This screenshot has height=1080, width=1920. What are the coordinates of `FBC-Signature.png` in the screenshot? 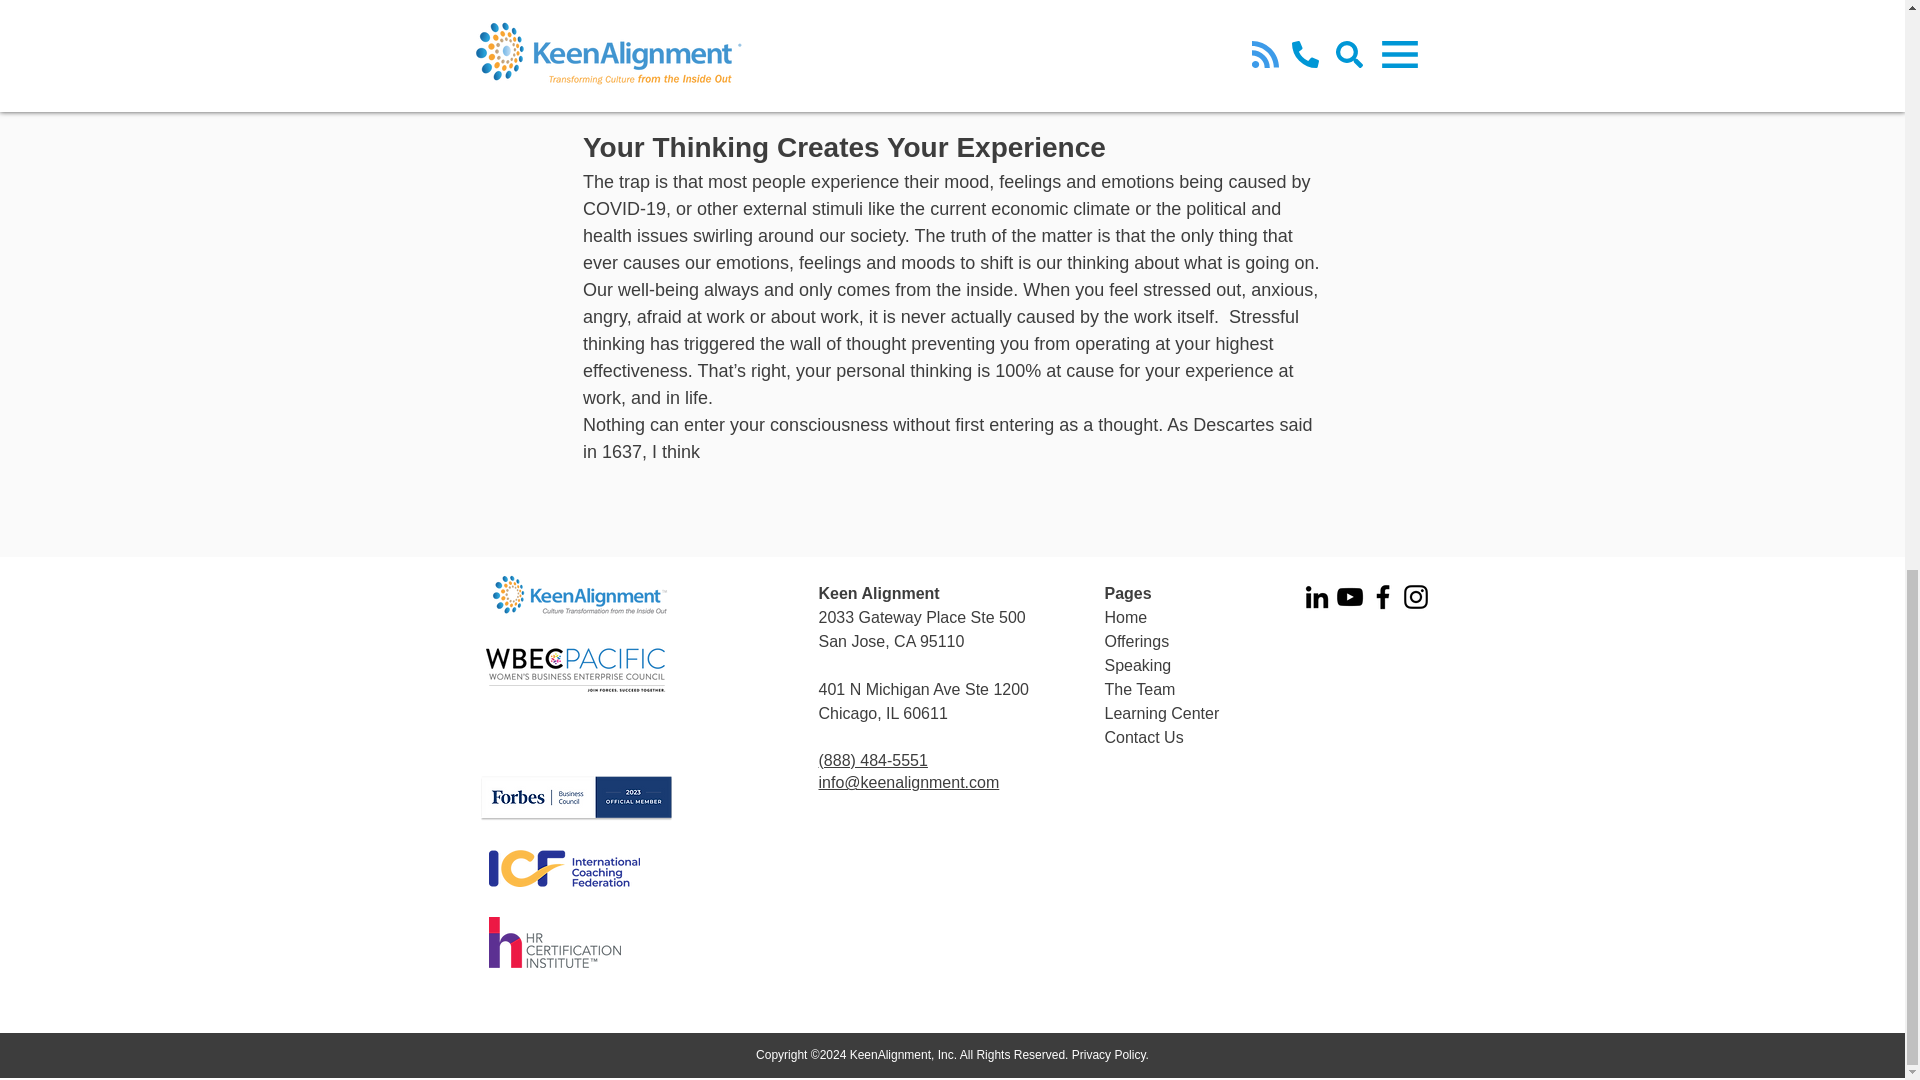 It's located at (576, 798).